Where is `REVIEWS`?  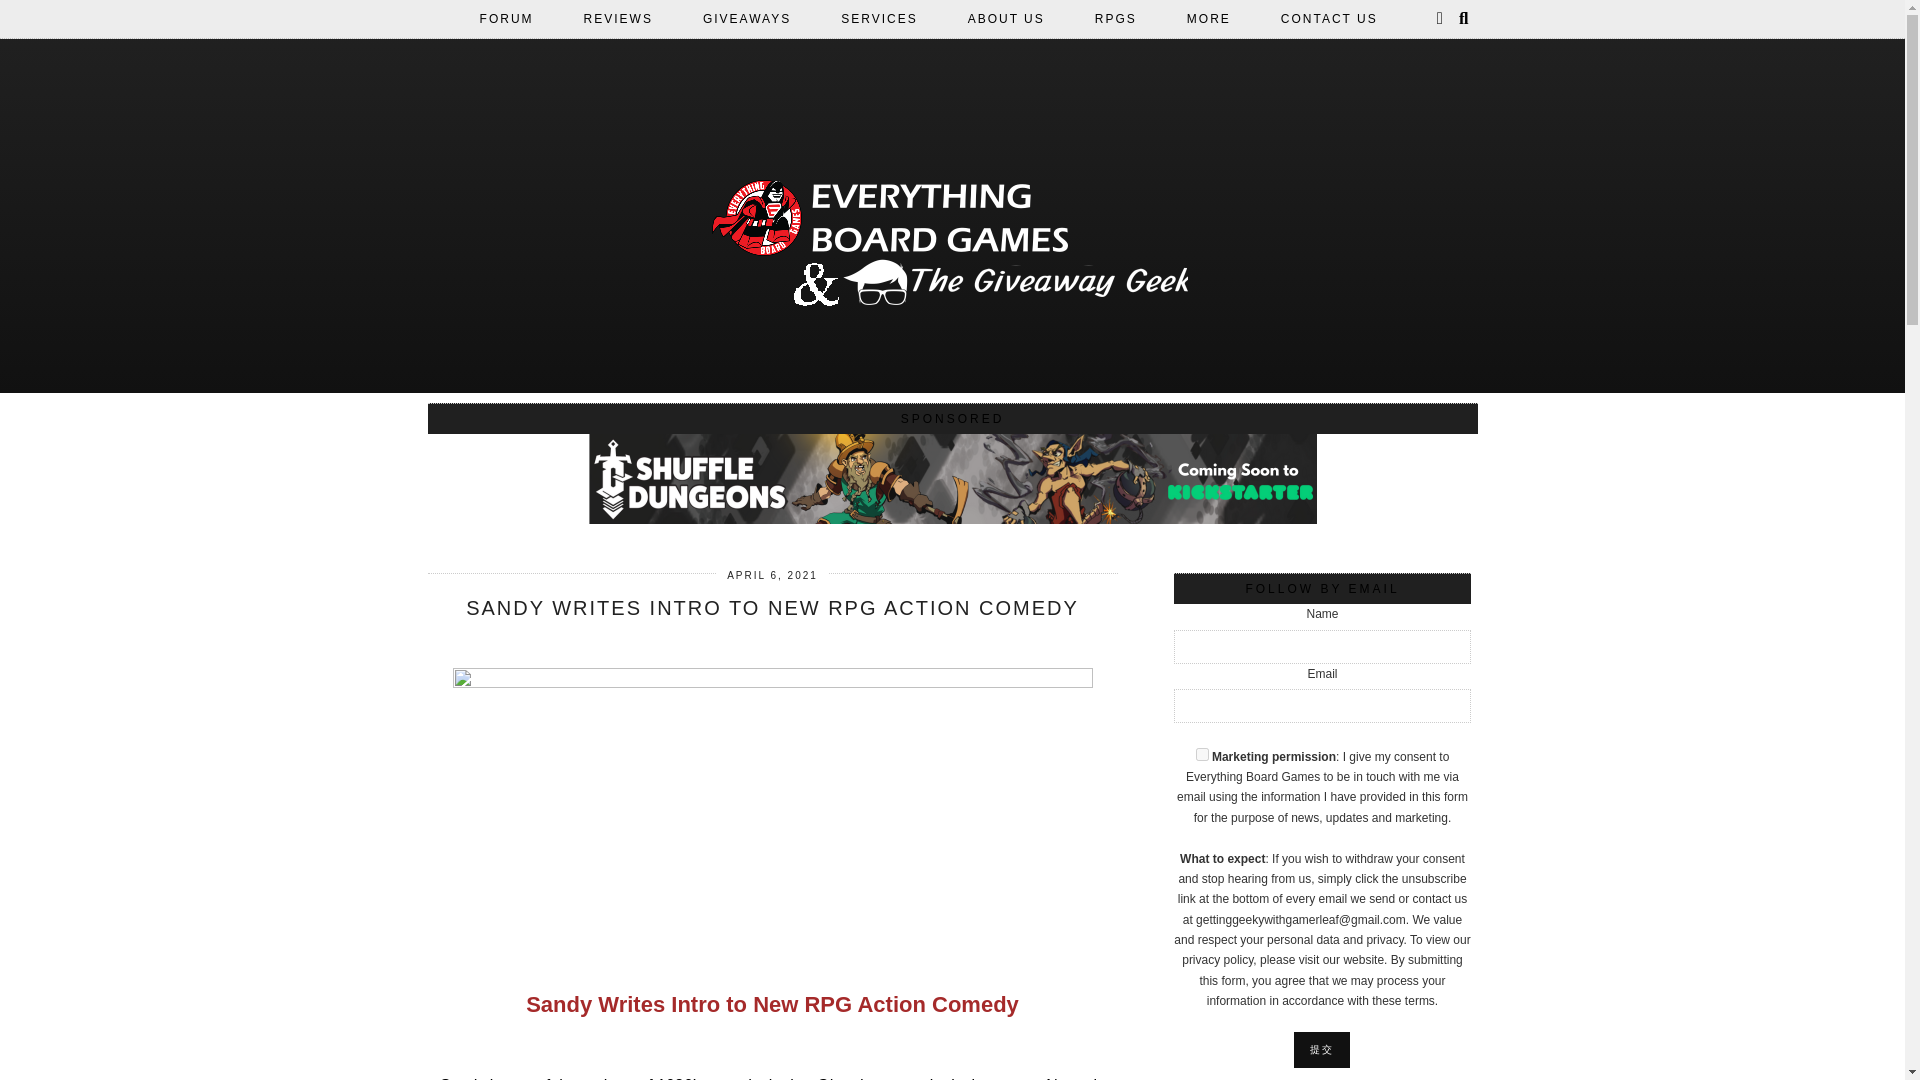 REVIEWS is located at coordinates (618, 18).